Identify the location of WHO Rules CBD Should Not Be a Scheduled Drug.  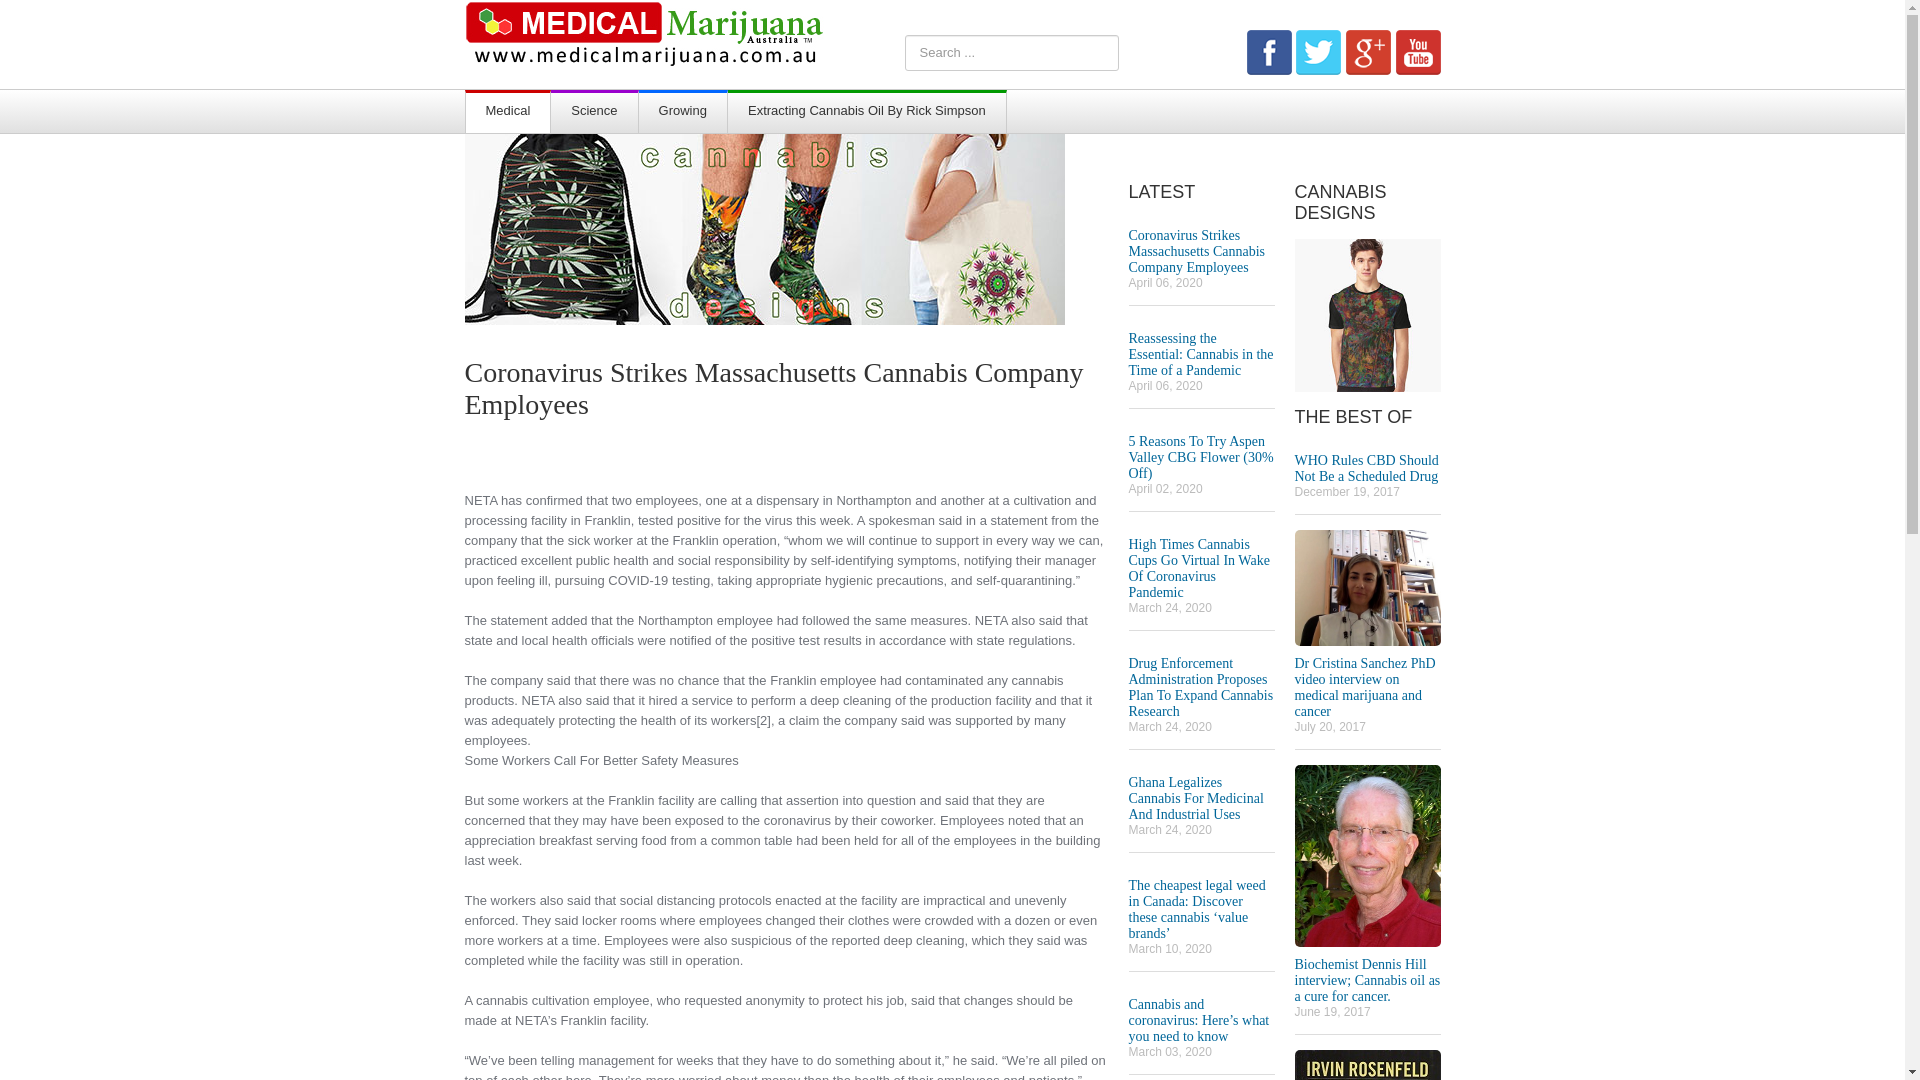
(1366, 468).